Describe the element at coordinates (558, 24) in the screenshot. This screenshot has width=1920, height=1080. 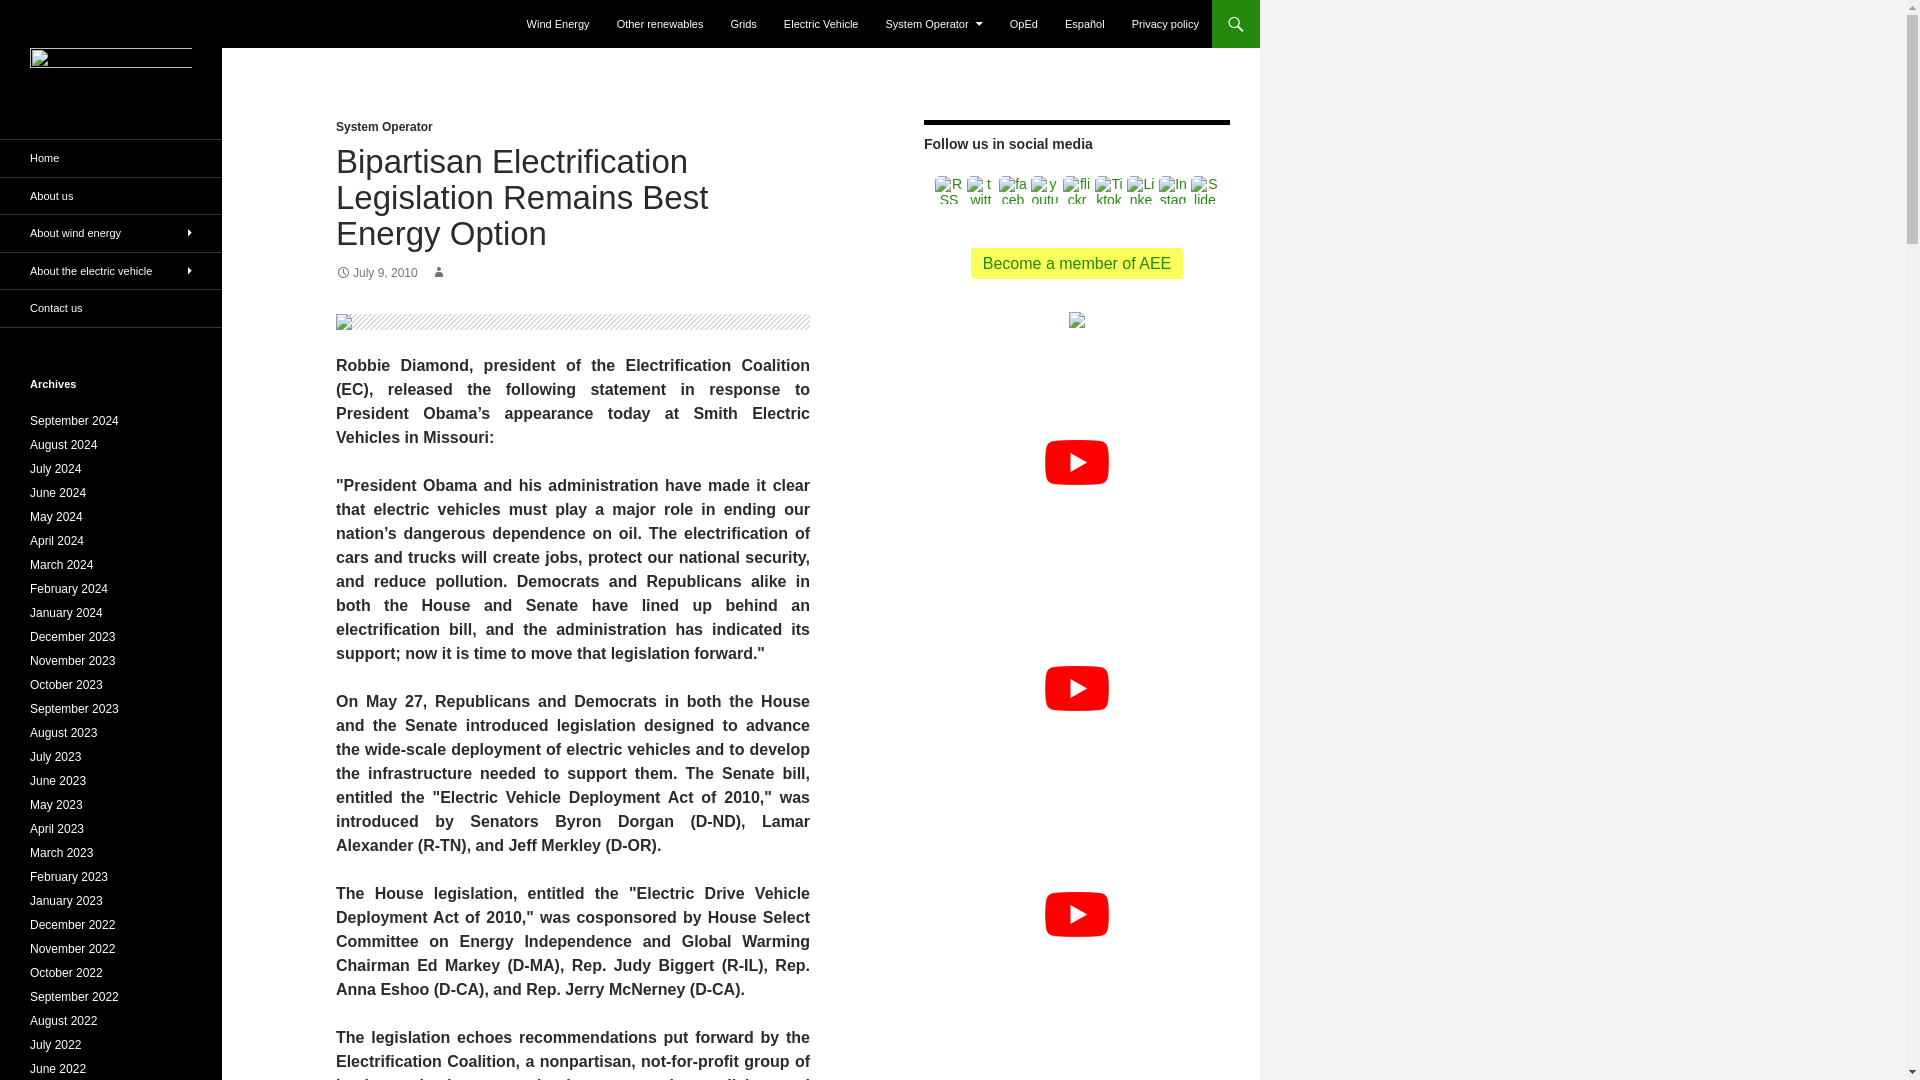
I see `Wind Energy` at that location.